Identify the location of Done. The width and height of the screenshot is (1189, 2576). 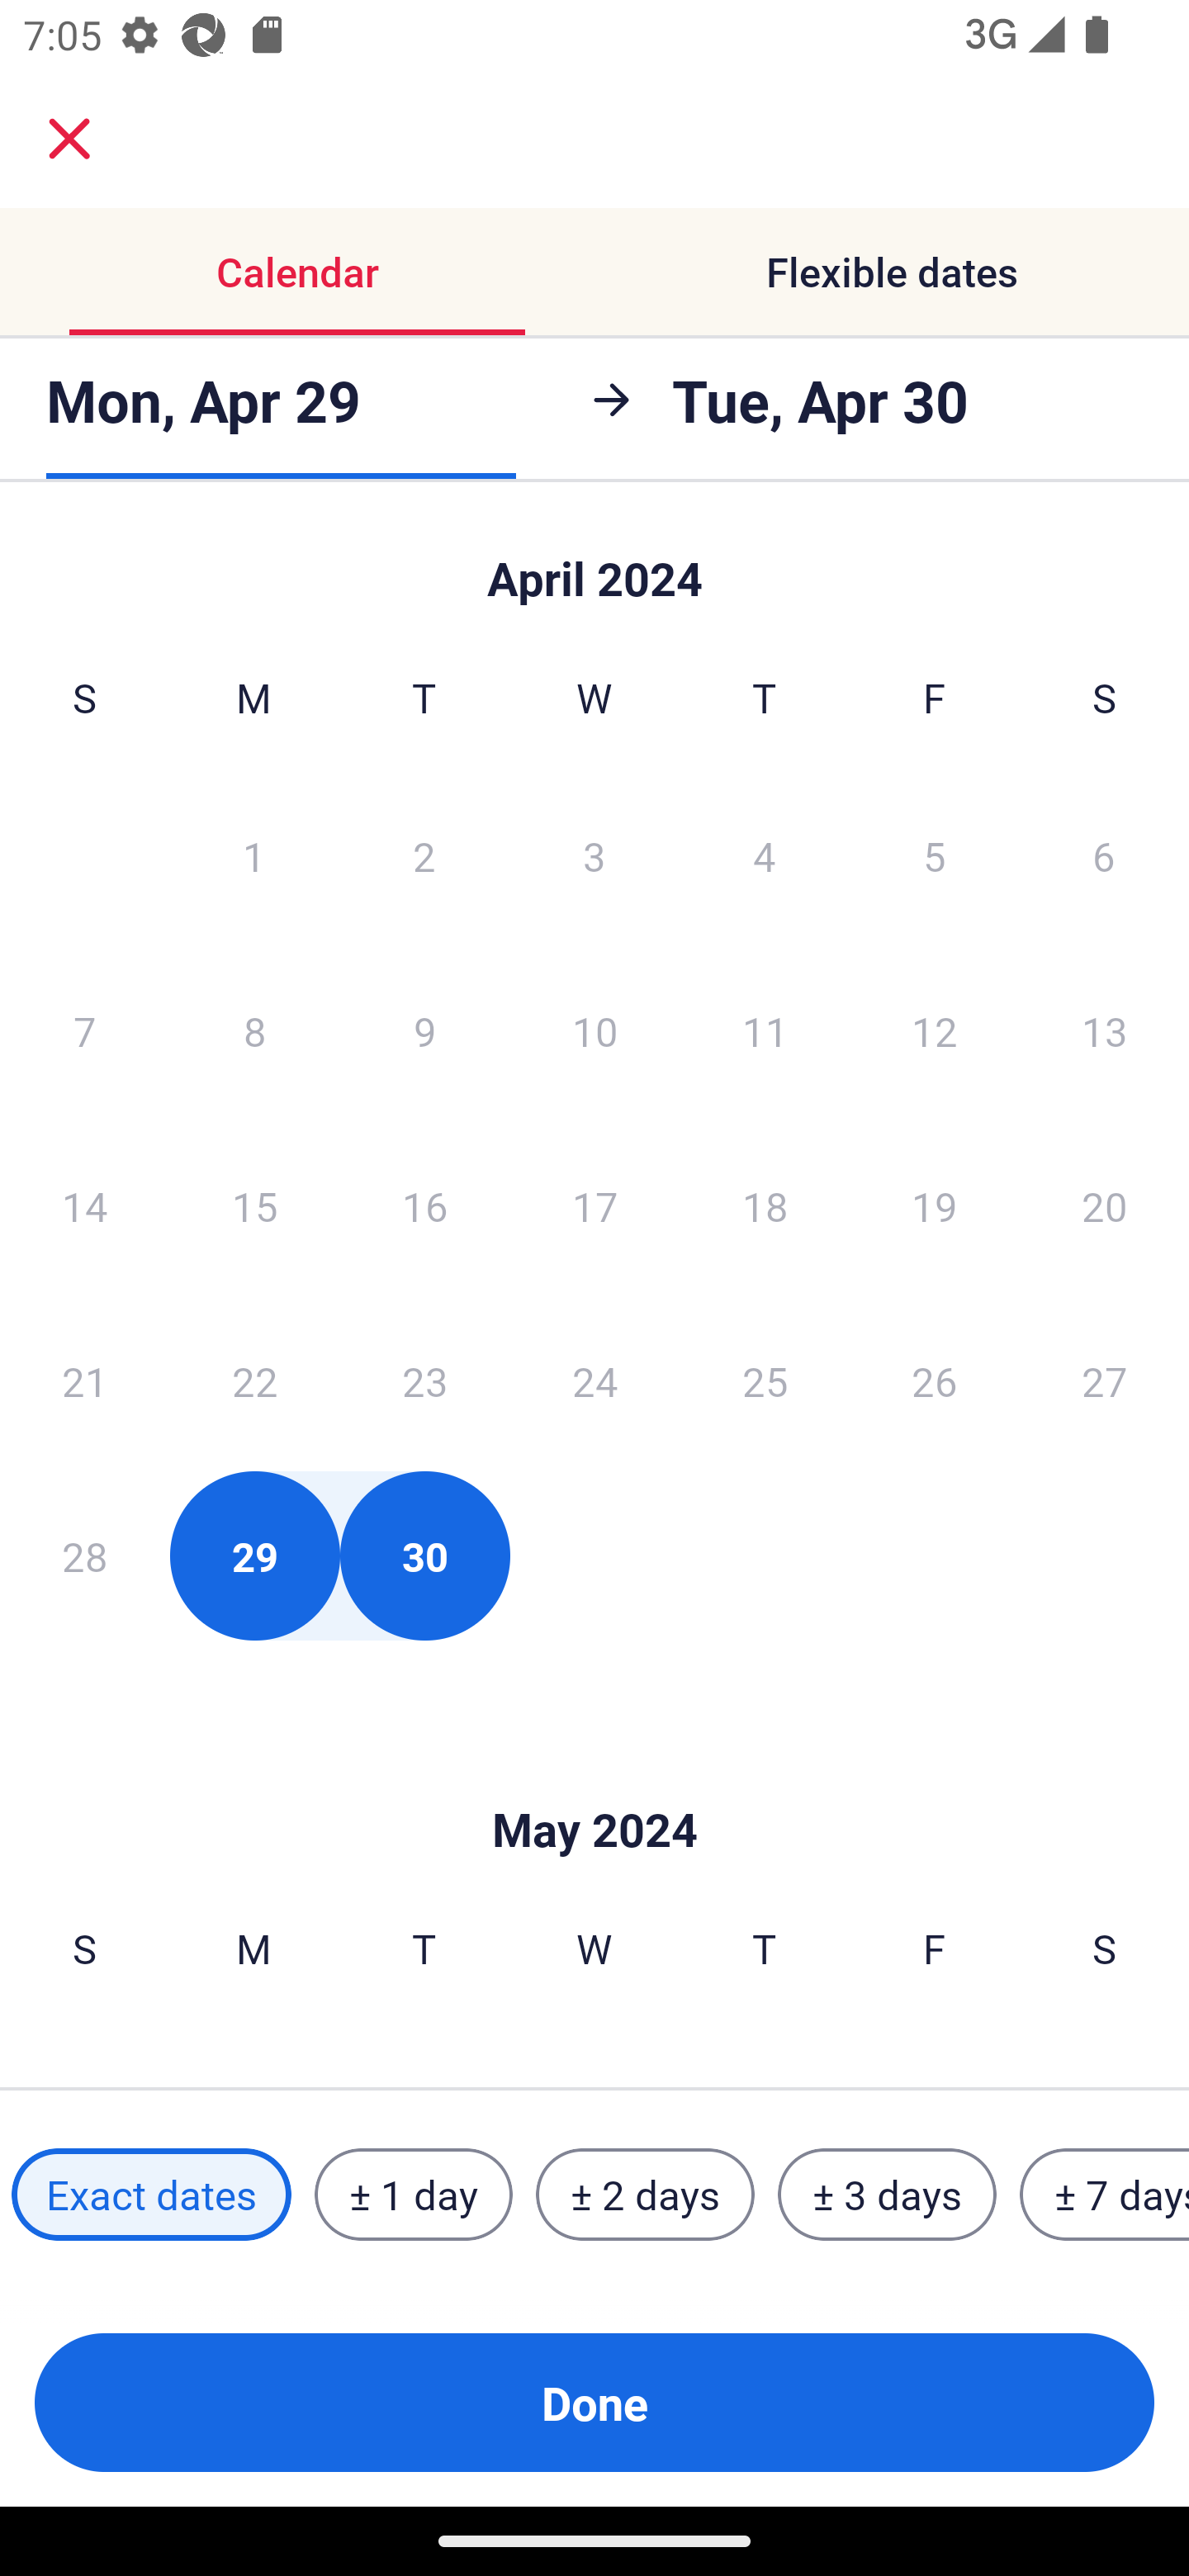
(594, 2403).